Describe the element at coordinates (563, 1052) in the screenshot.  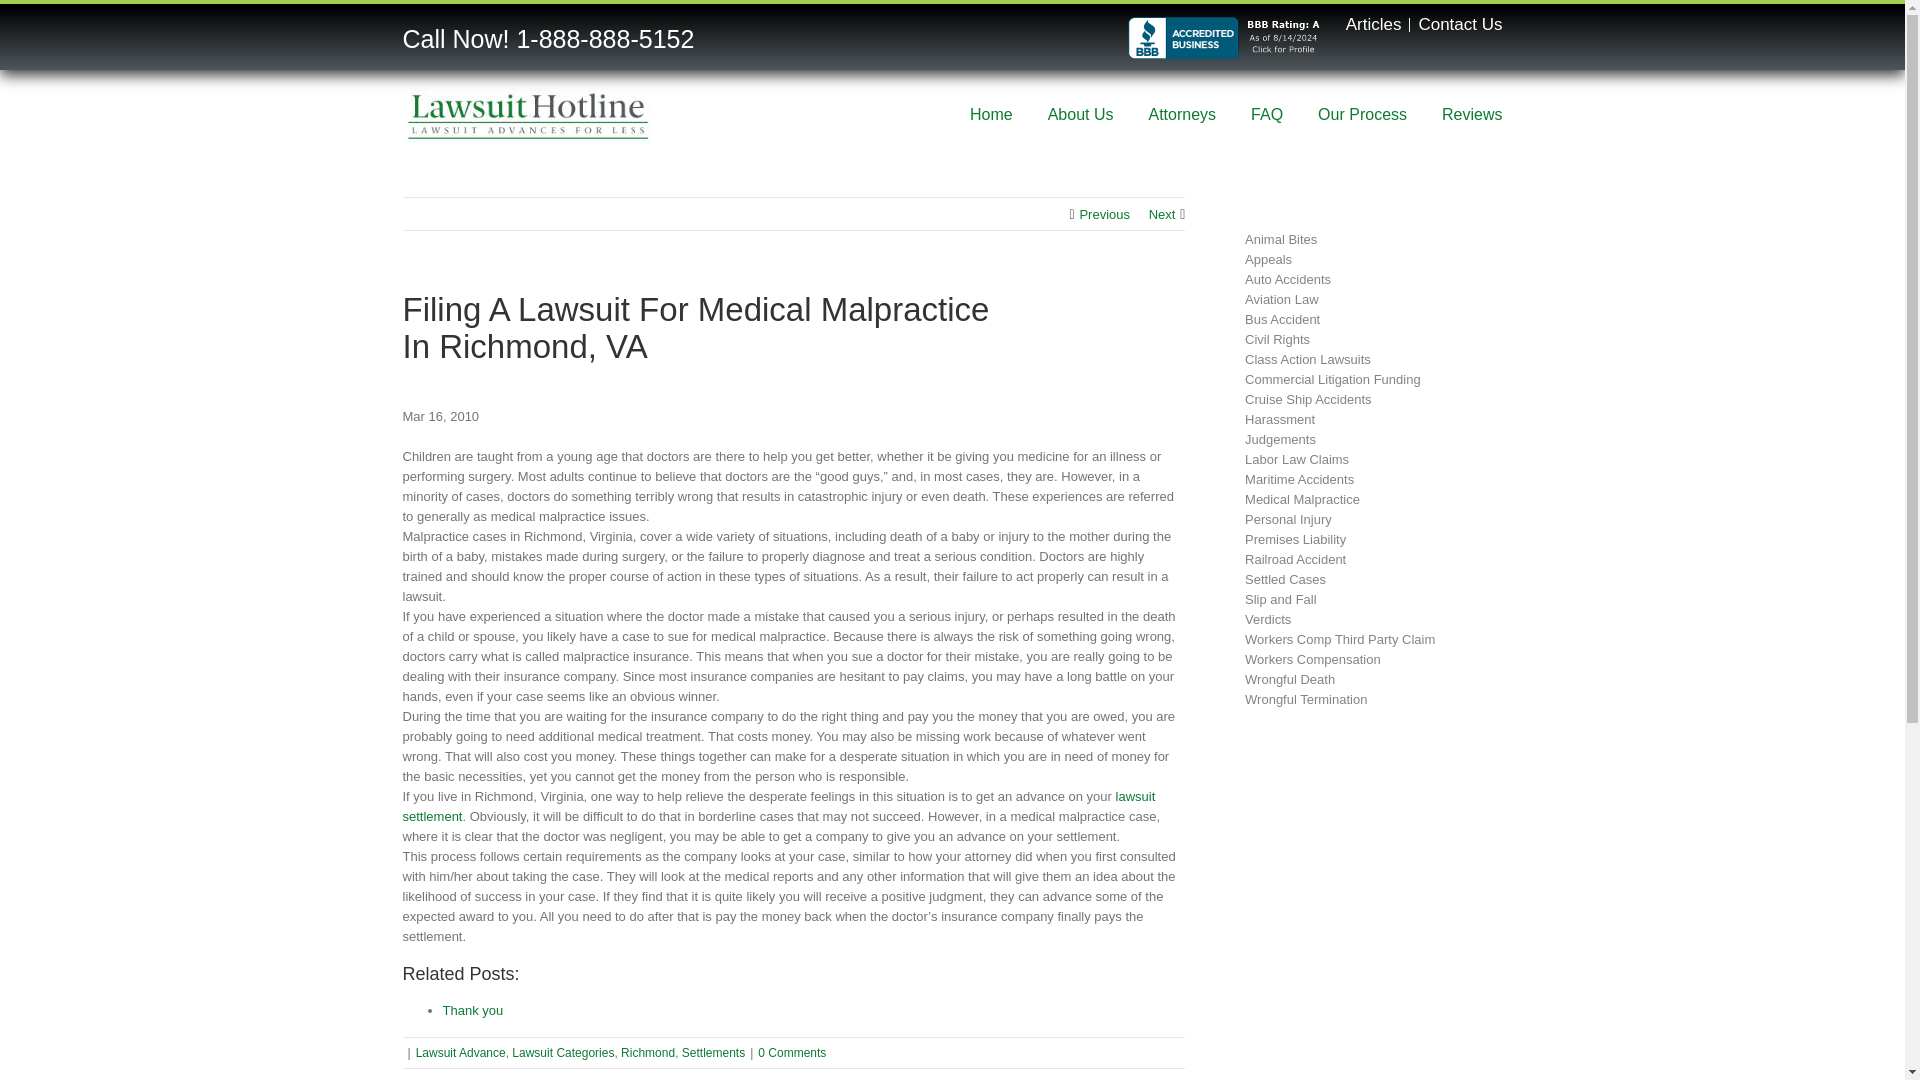
I see `Lawsuit Categories` at that location.